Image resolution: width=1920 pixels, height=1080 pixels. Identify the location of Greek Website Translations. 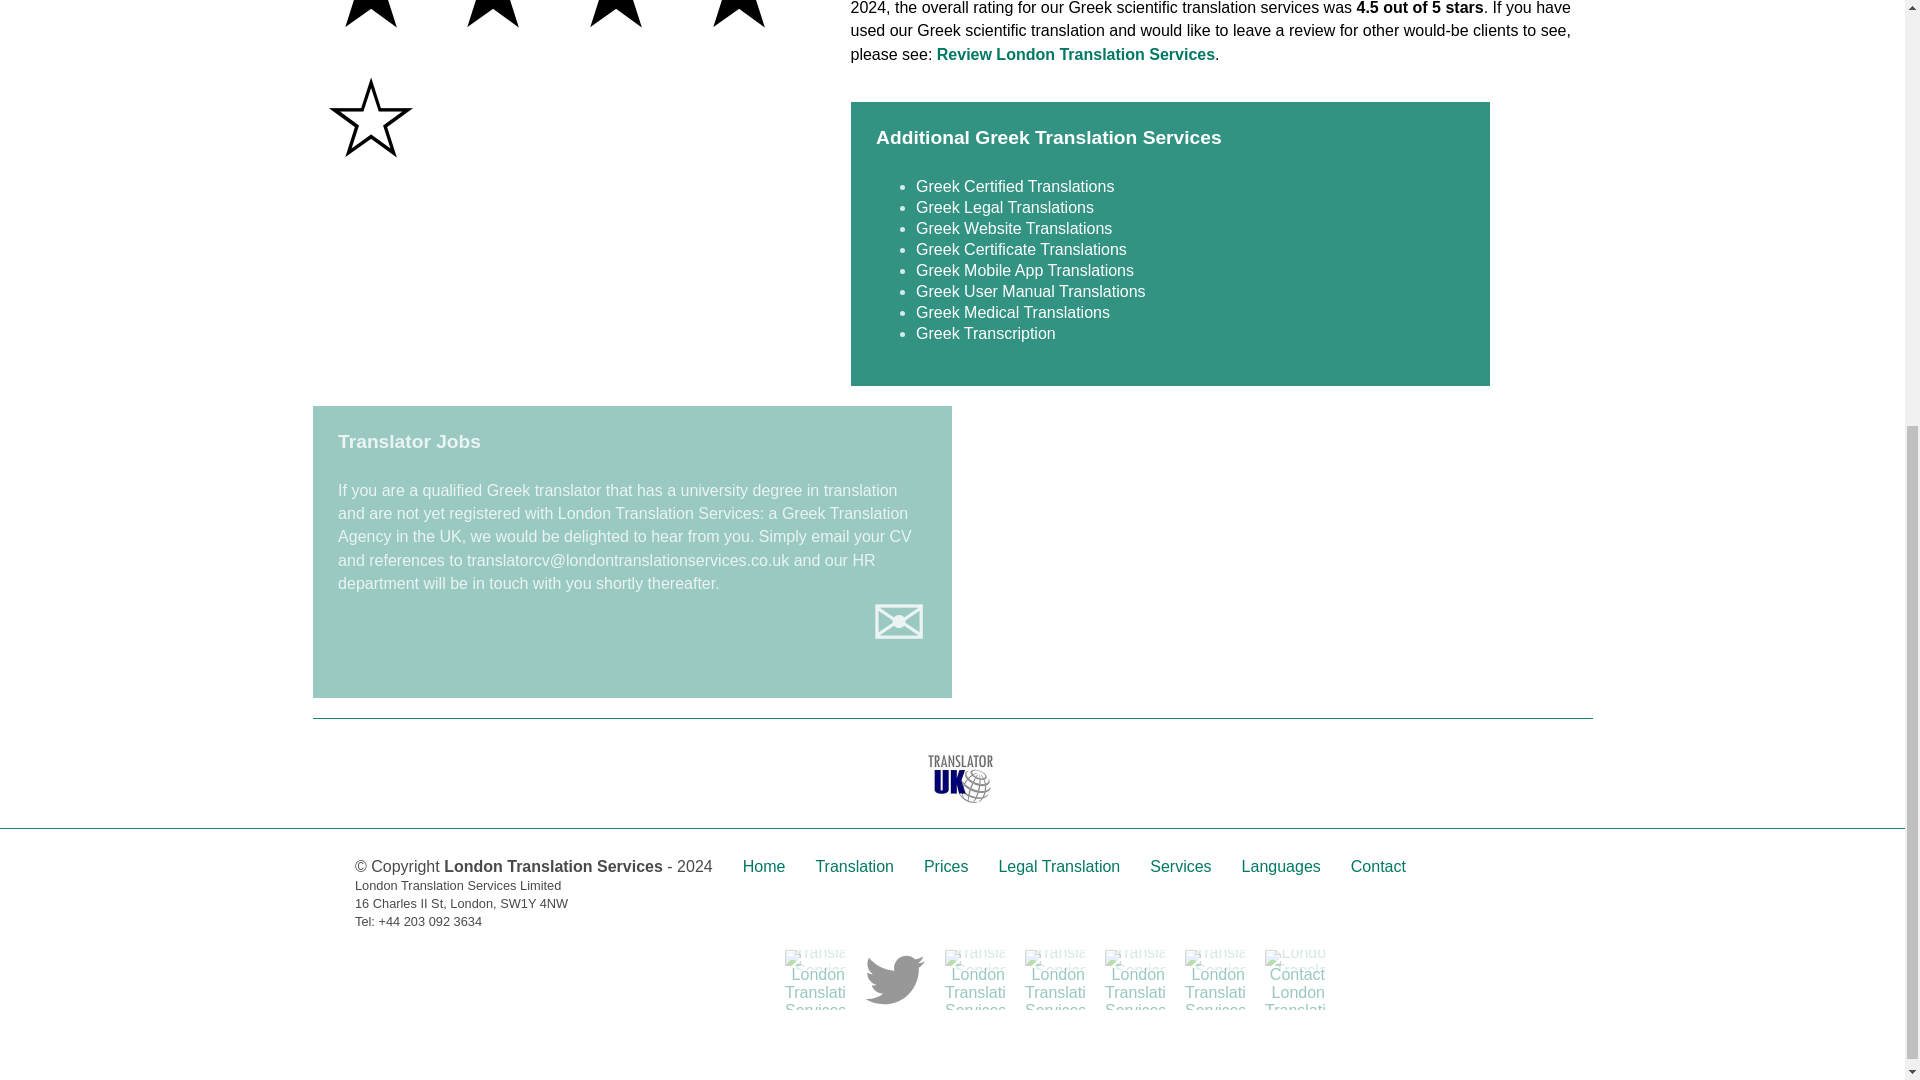
(1013, 228).